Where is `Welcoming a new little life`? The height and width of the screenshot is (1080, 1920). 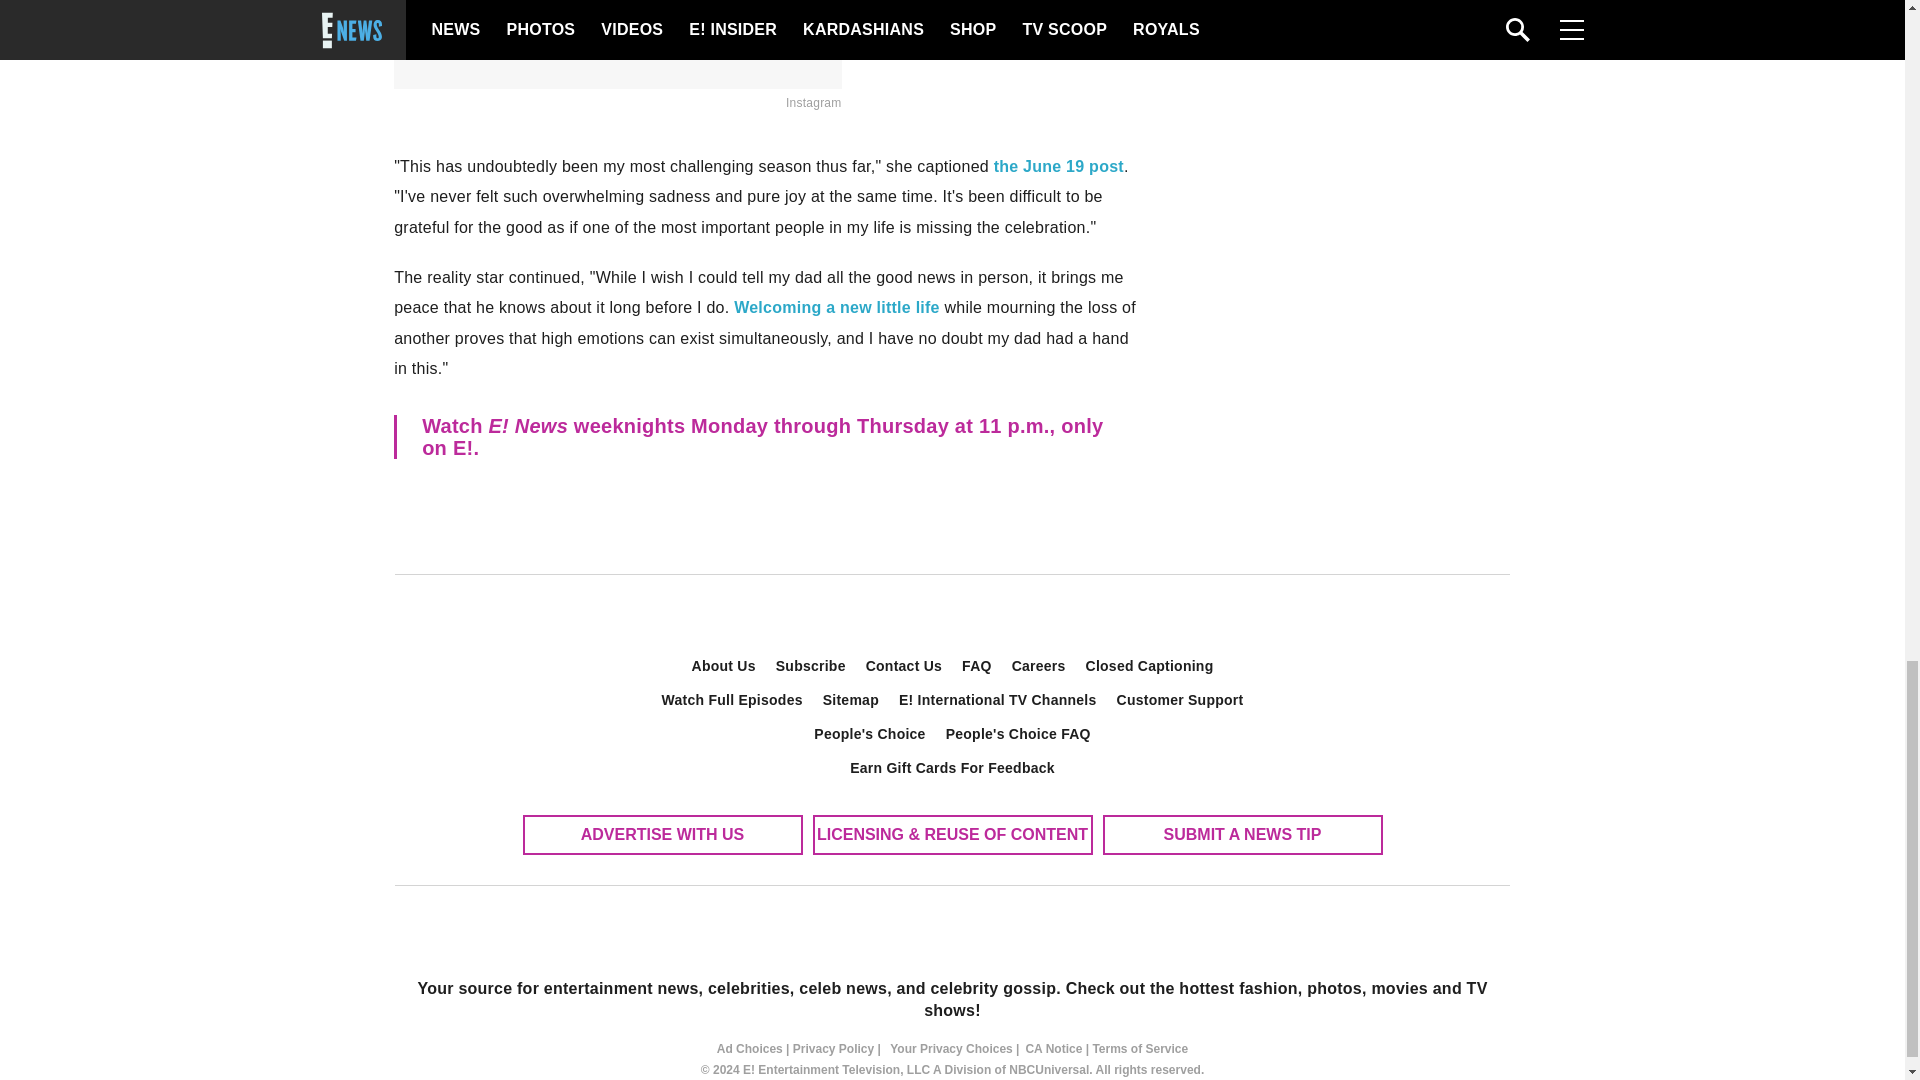 Welcoming a new little life is located at coordinates (836, 308).